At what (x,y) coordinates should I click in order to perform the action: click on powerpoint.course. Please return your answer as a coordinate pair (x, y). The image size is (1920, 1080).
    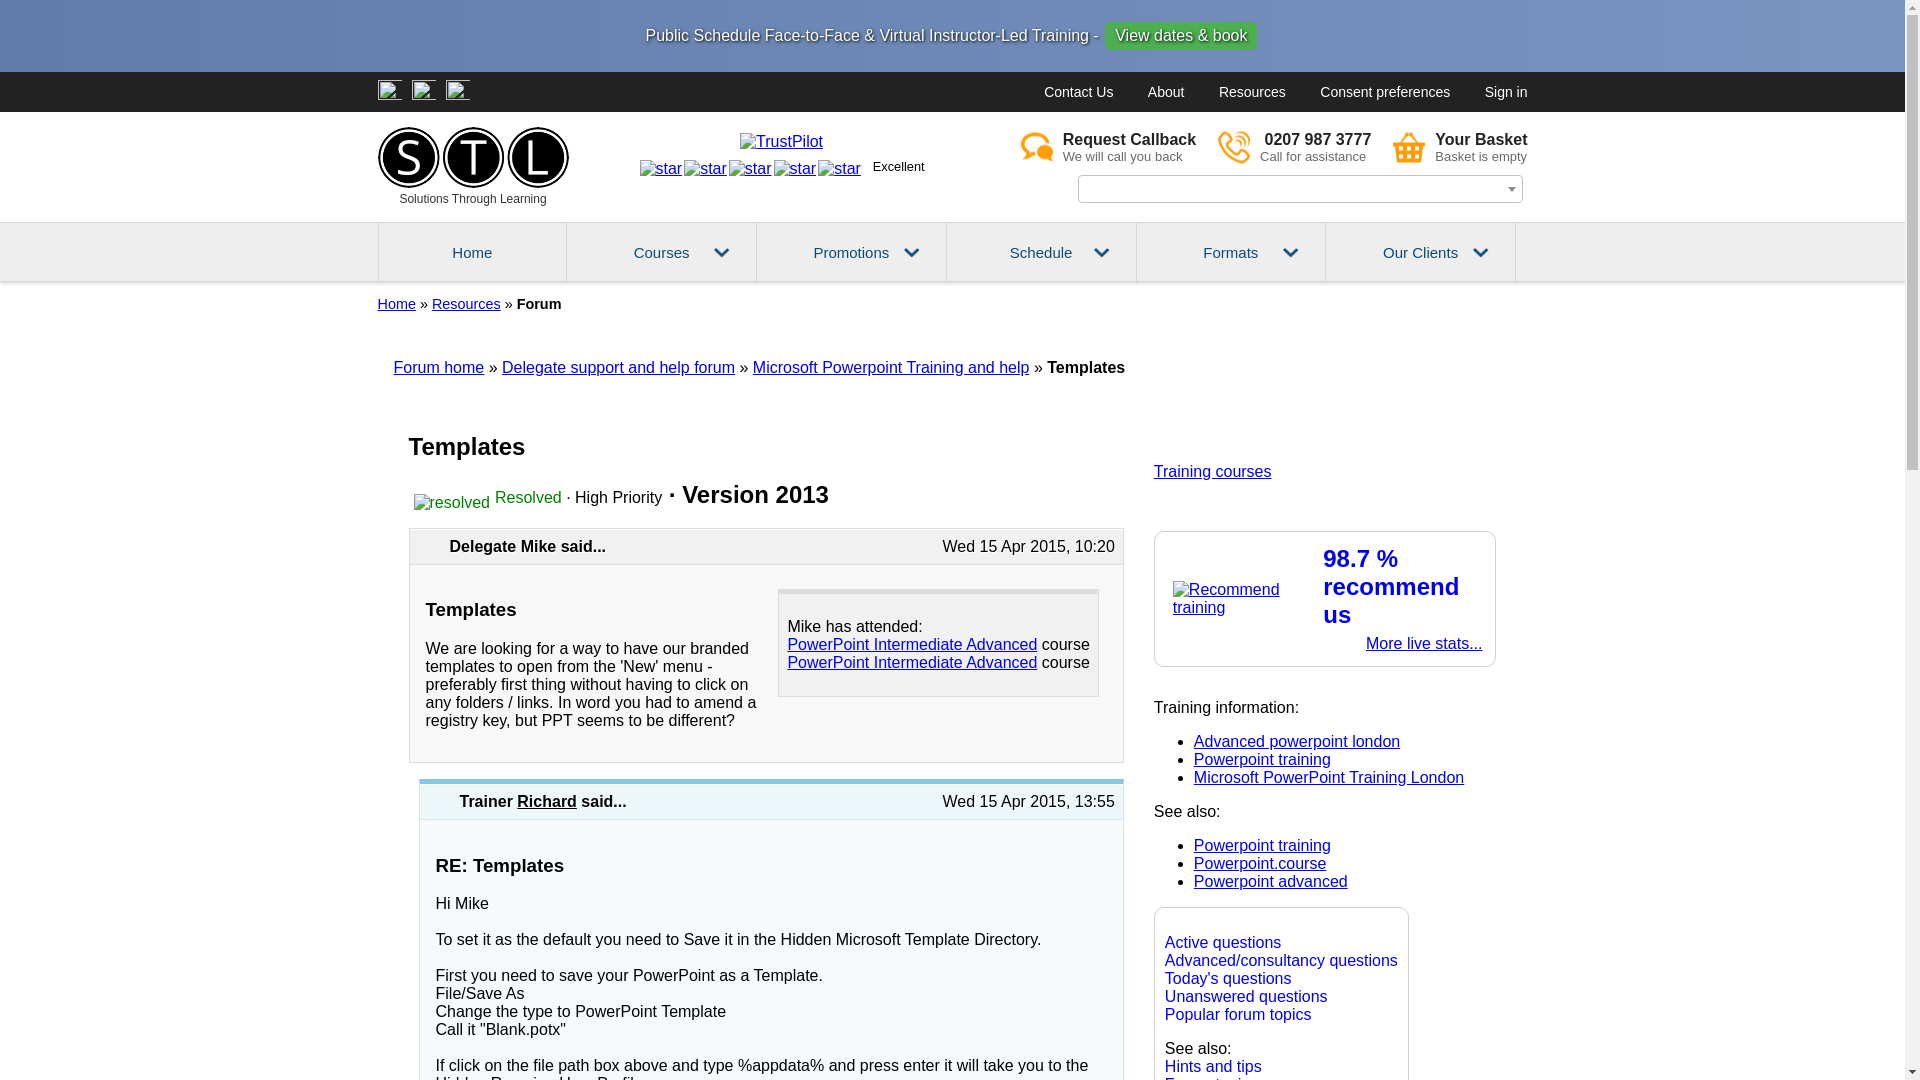
    Looking at the image, I should click on (1260, 863).